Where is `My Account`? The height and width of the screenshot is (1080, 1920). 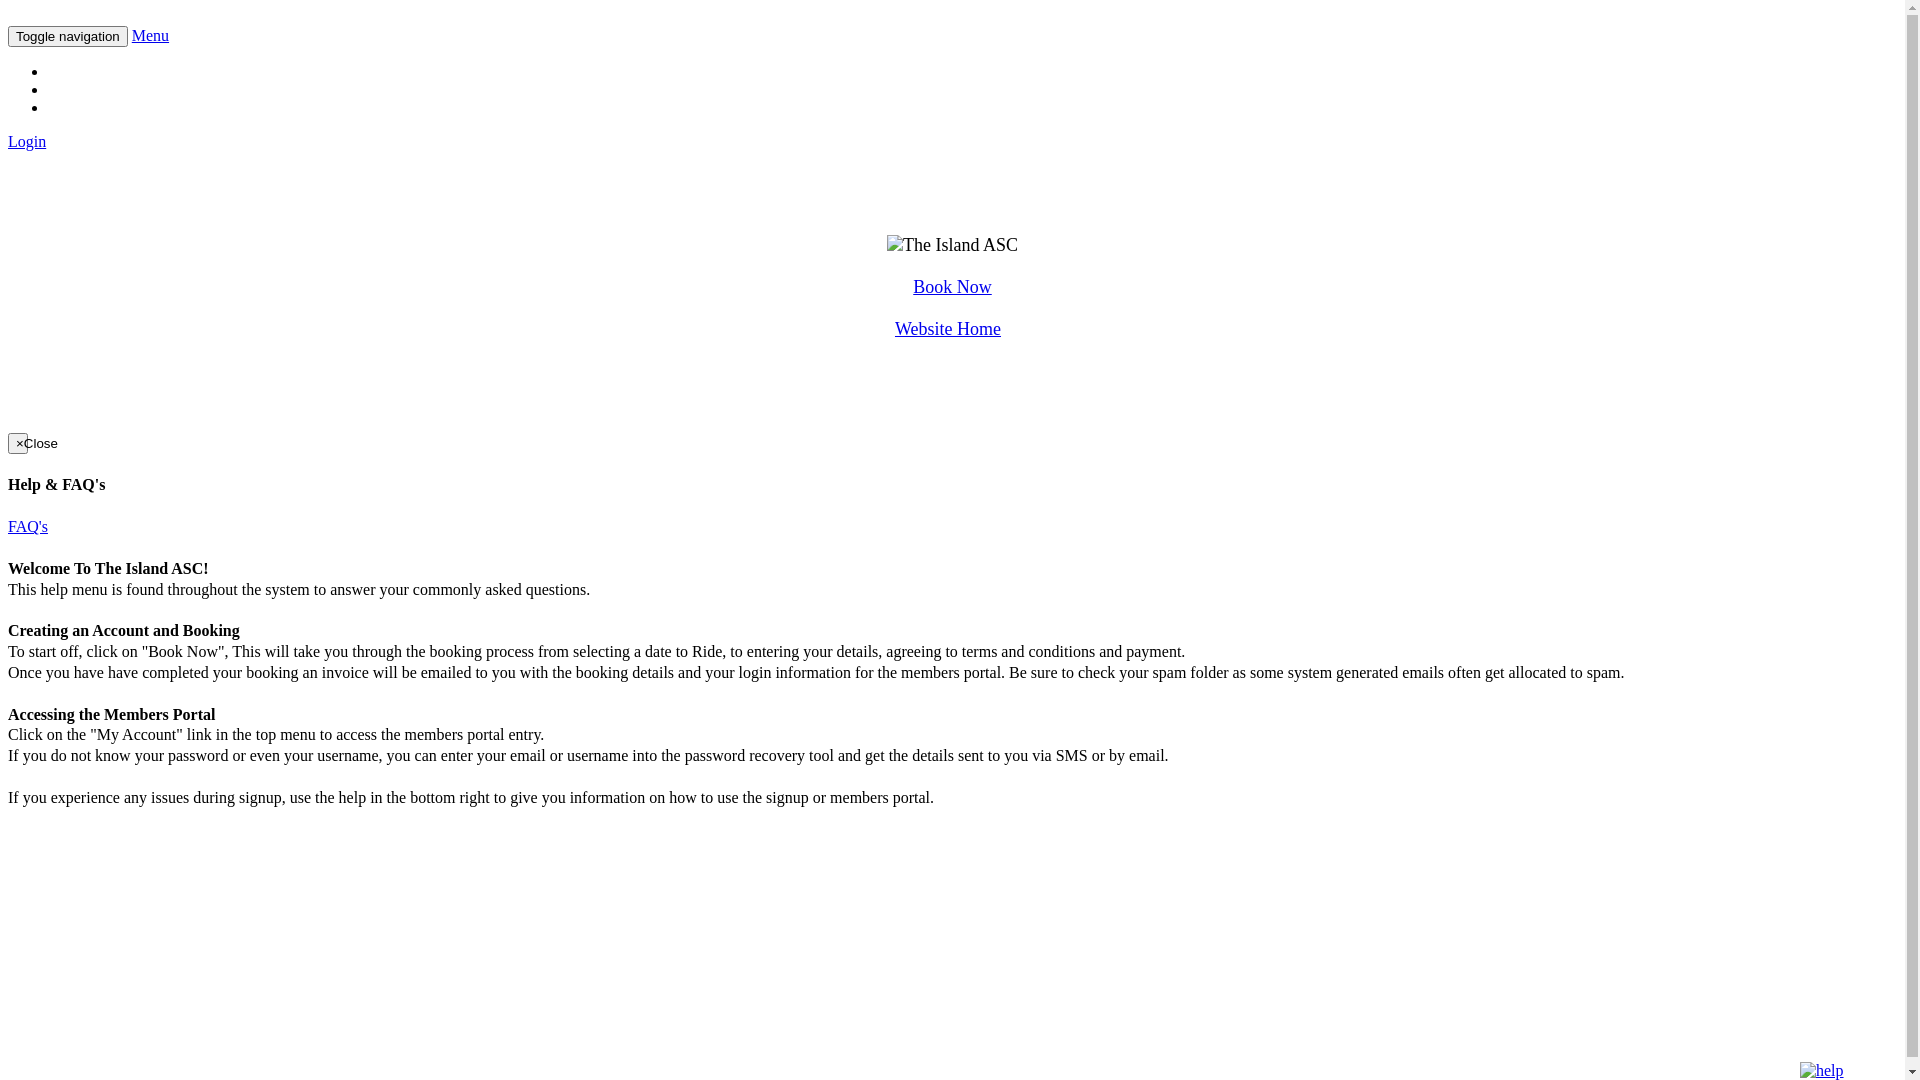 My Account is located at coordinates (88, 90).